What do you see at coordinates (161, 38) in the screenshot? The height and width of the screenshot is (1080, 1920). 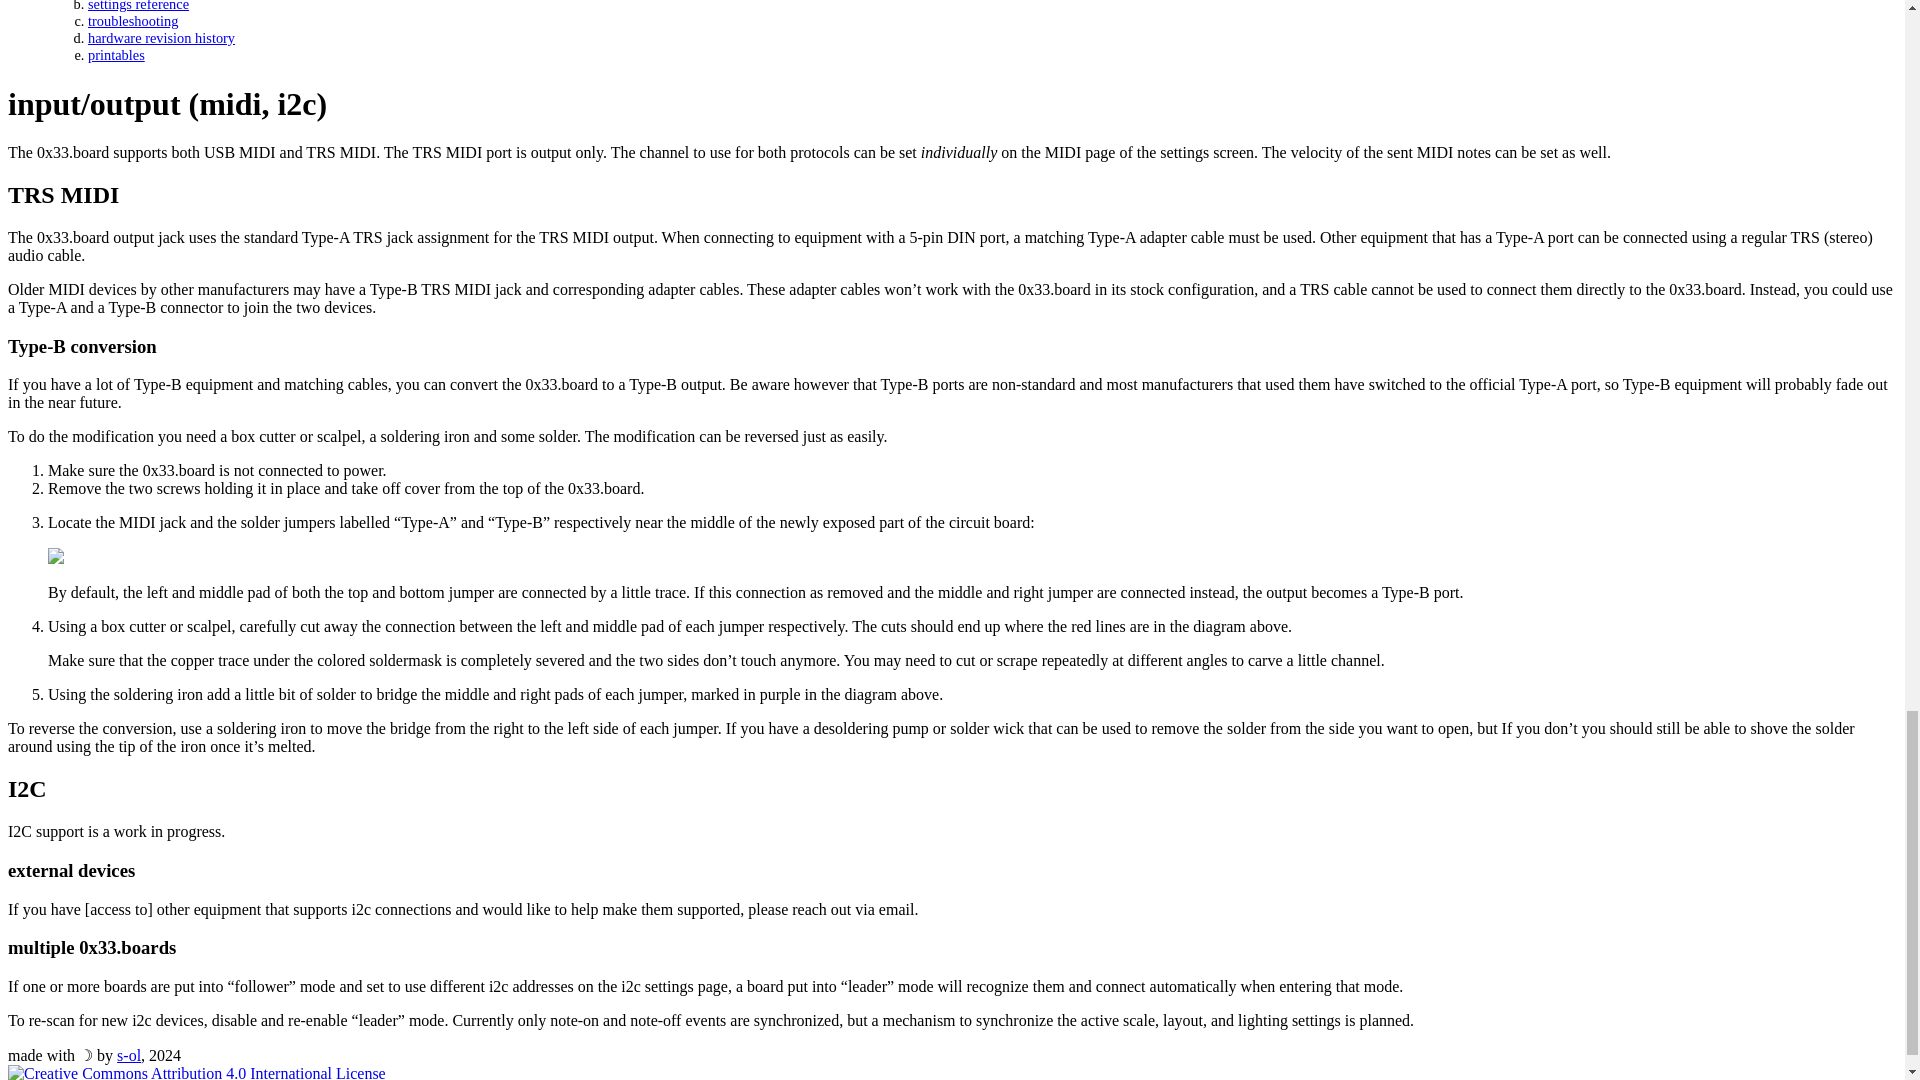 I see `hardware revision history` at bounding box center [161, 38].